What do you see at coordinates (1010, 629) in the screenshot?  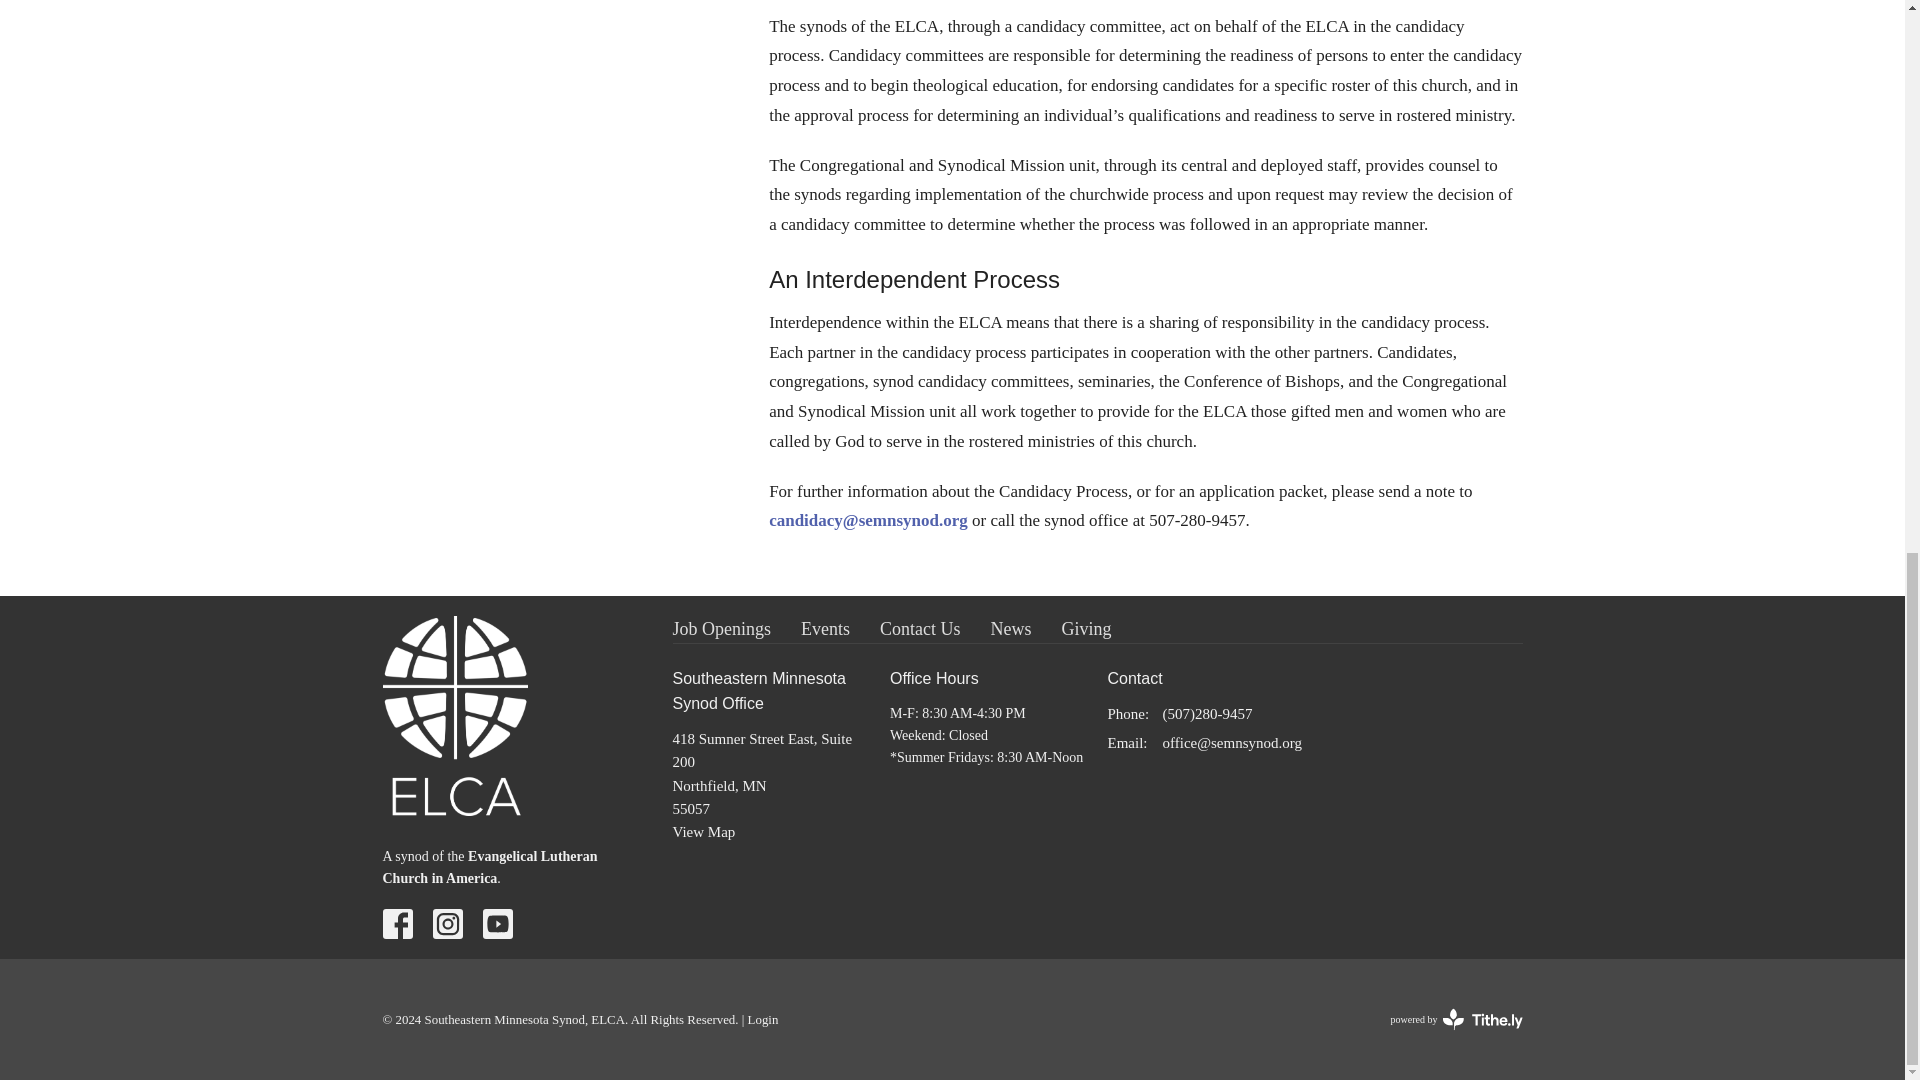 I see `Events` at bounding box center [1010, 629].